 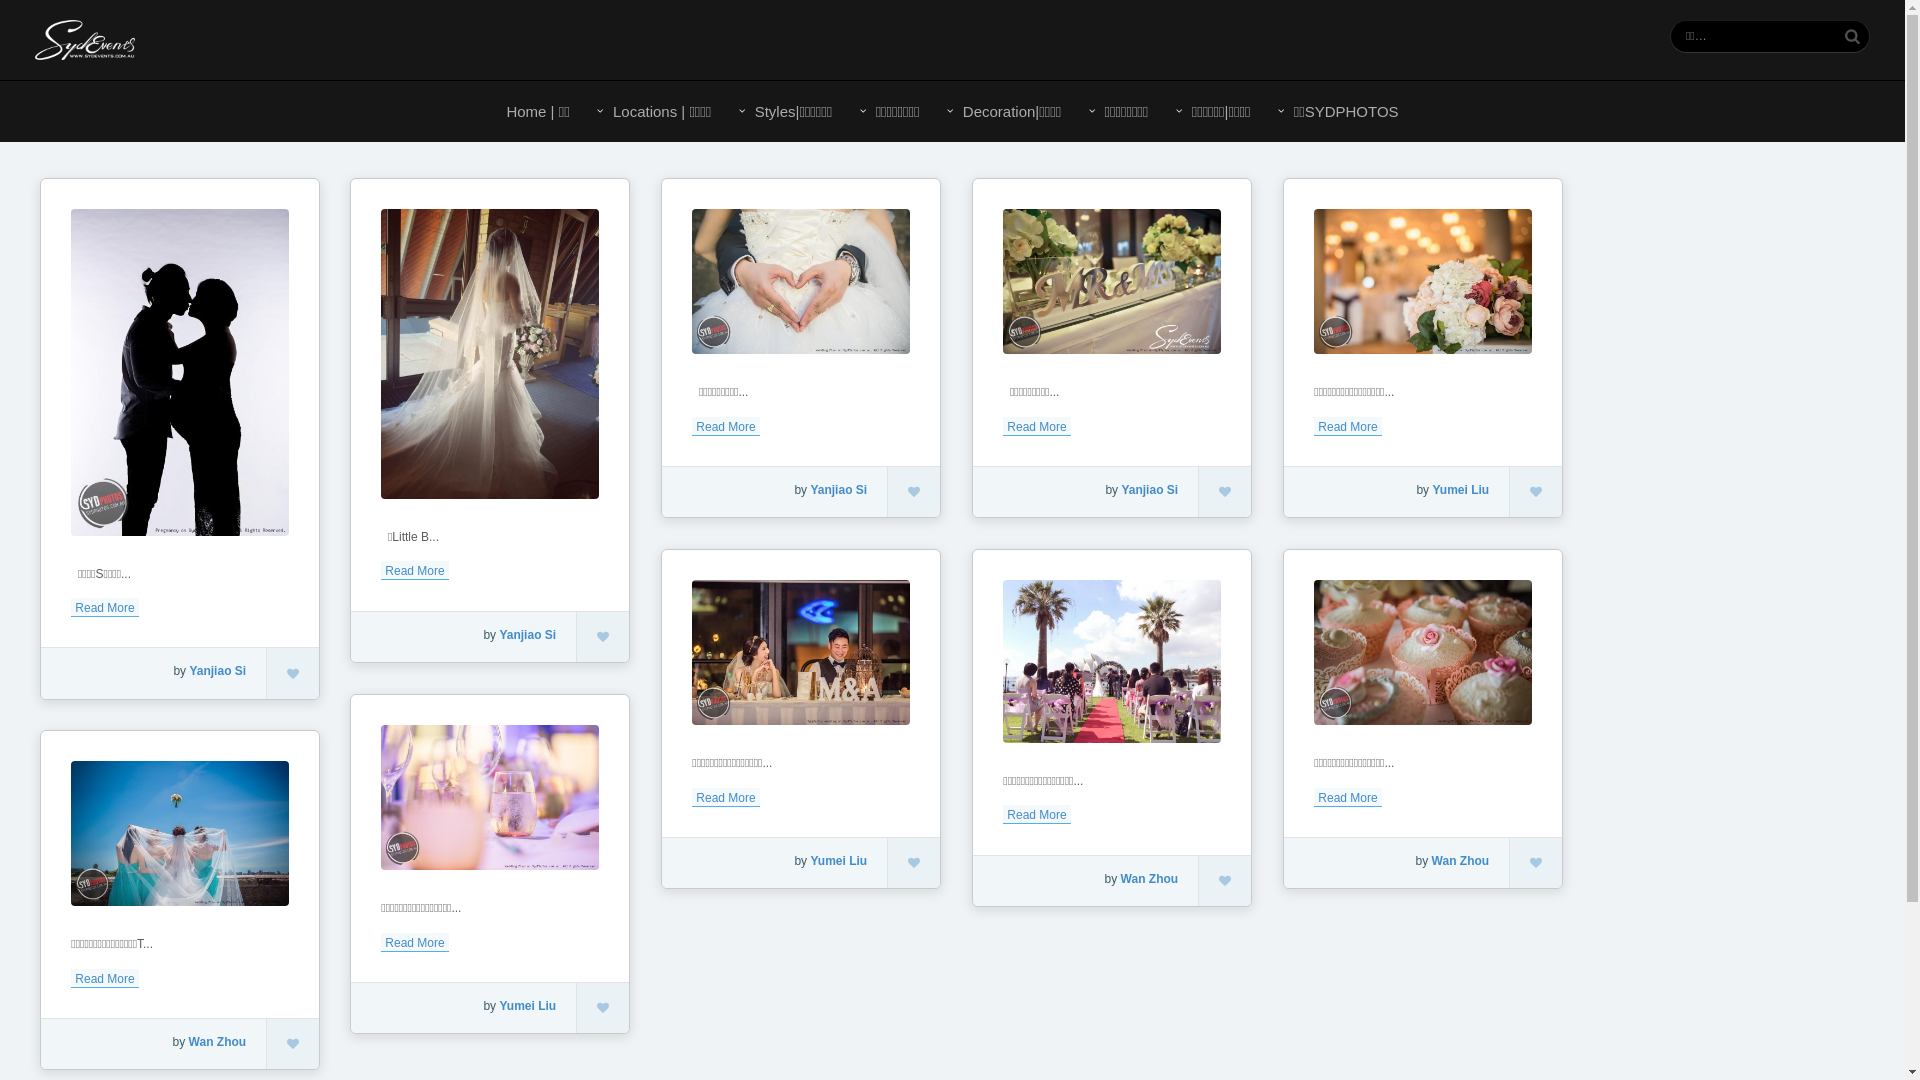 I want to click on Read More, so click(x=1348, y=798).